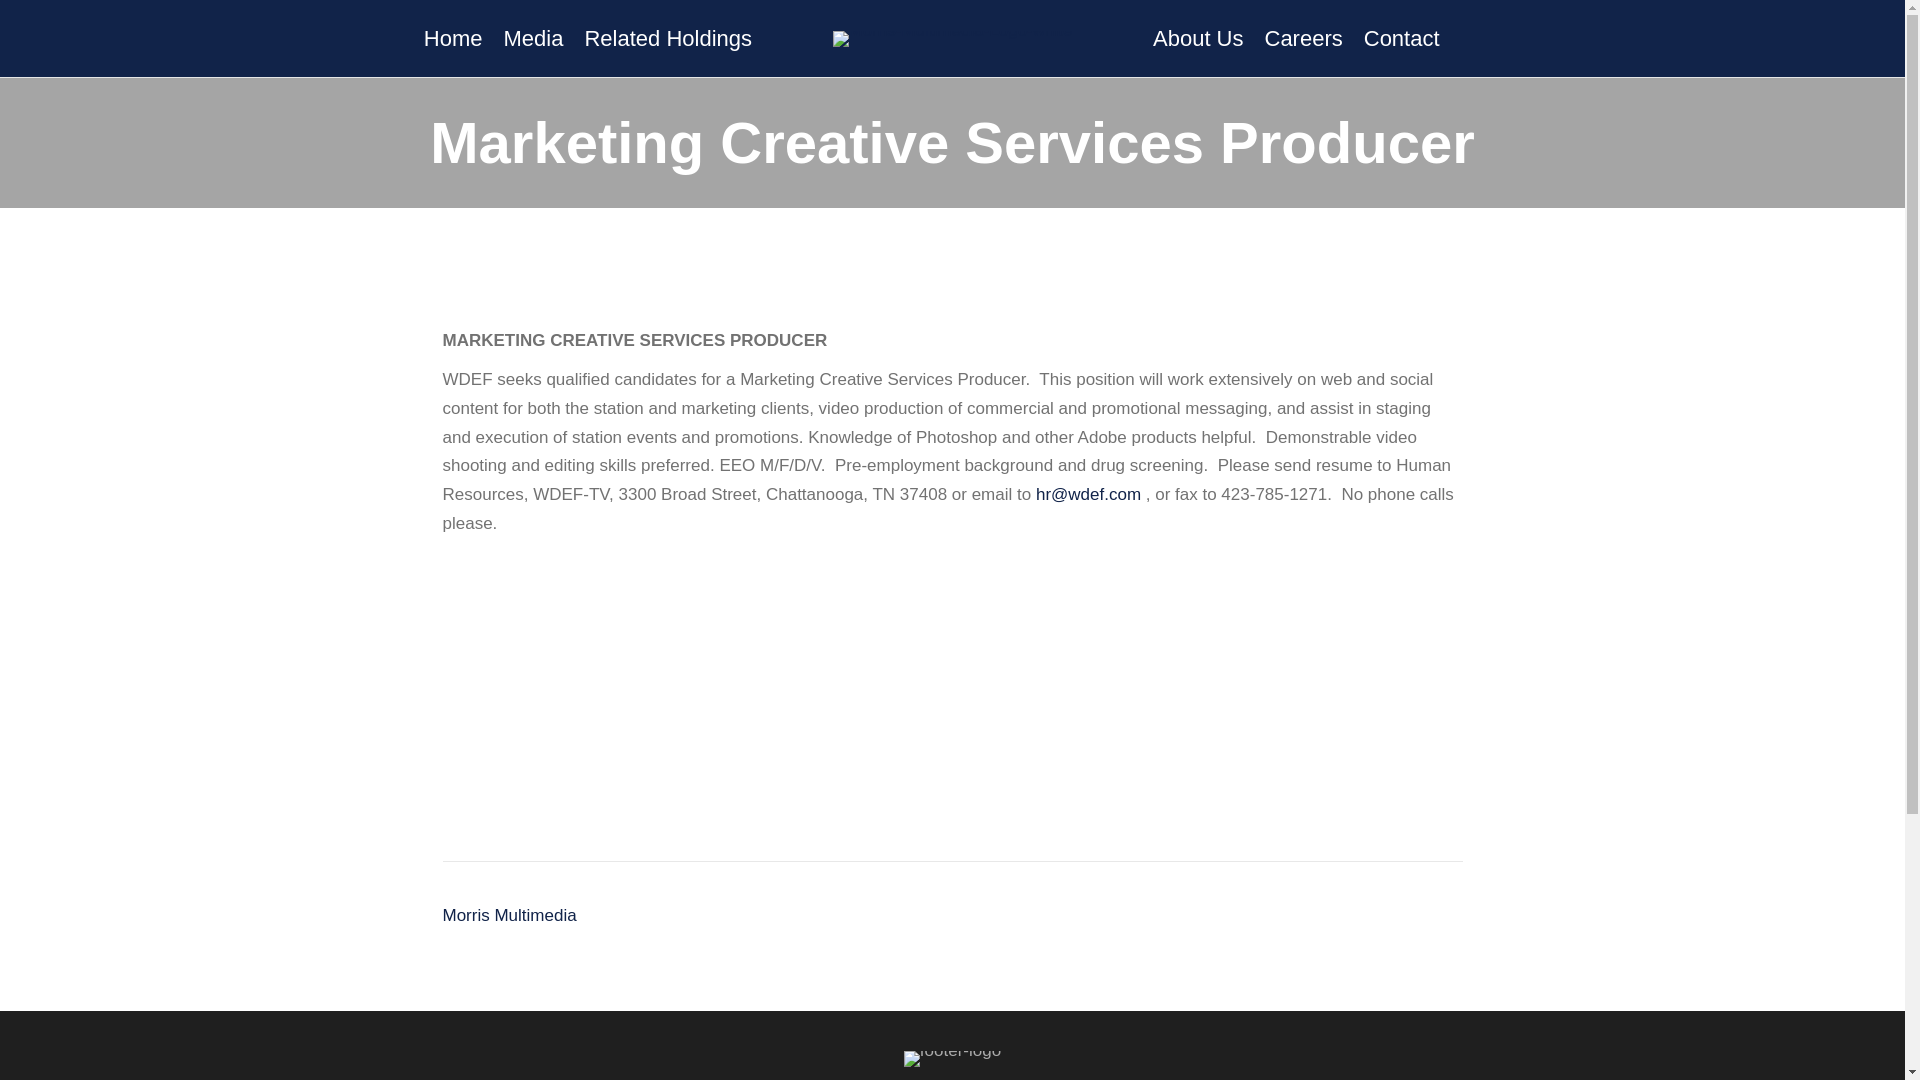 This screenshot has width=1920, height=1080. I want to click on Home, so click(454, 38).